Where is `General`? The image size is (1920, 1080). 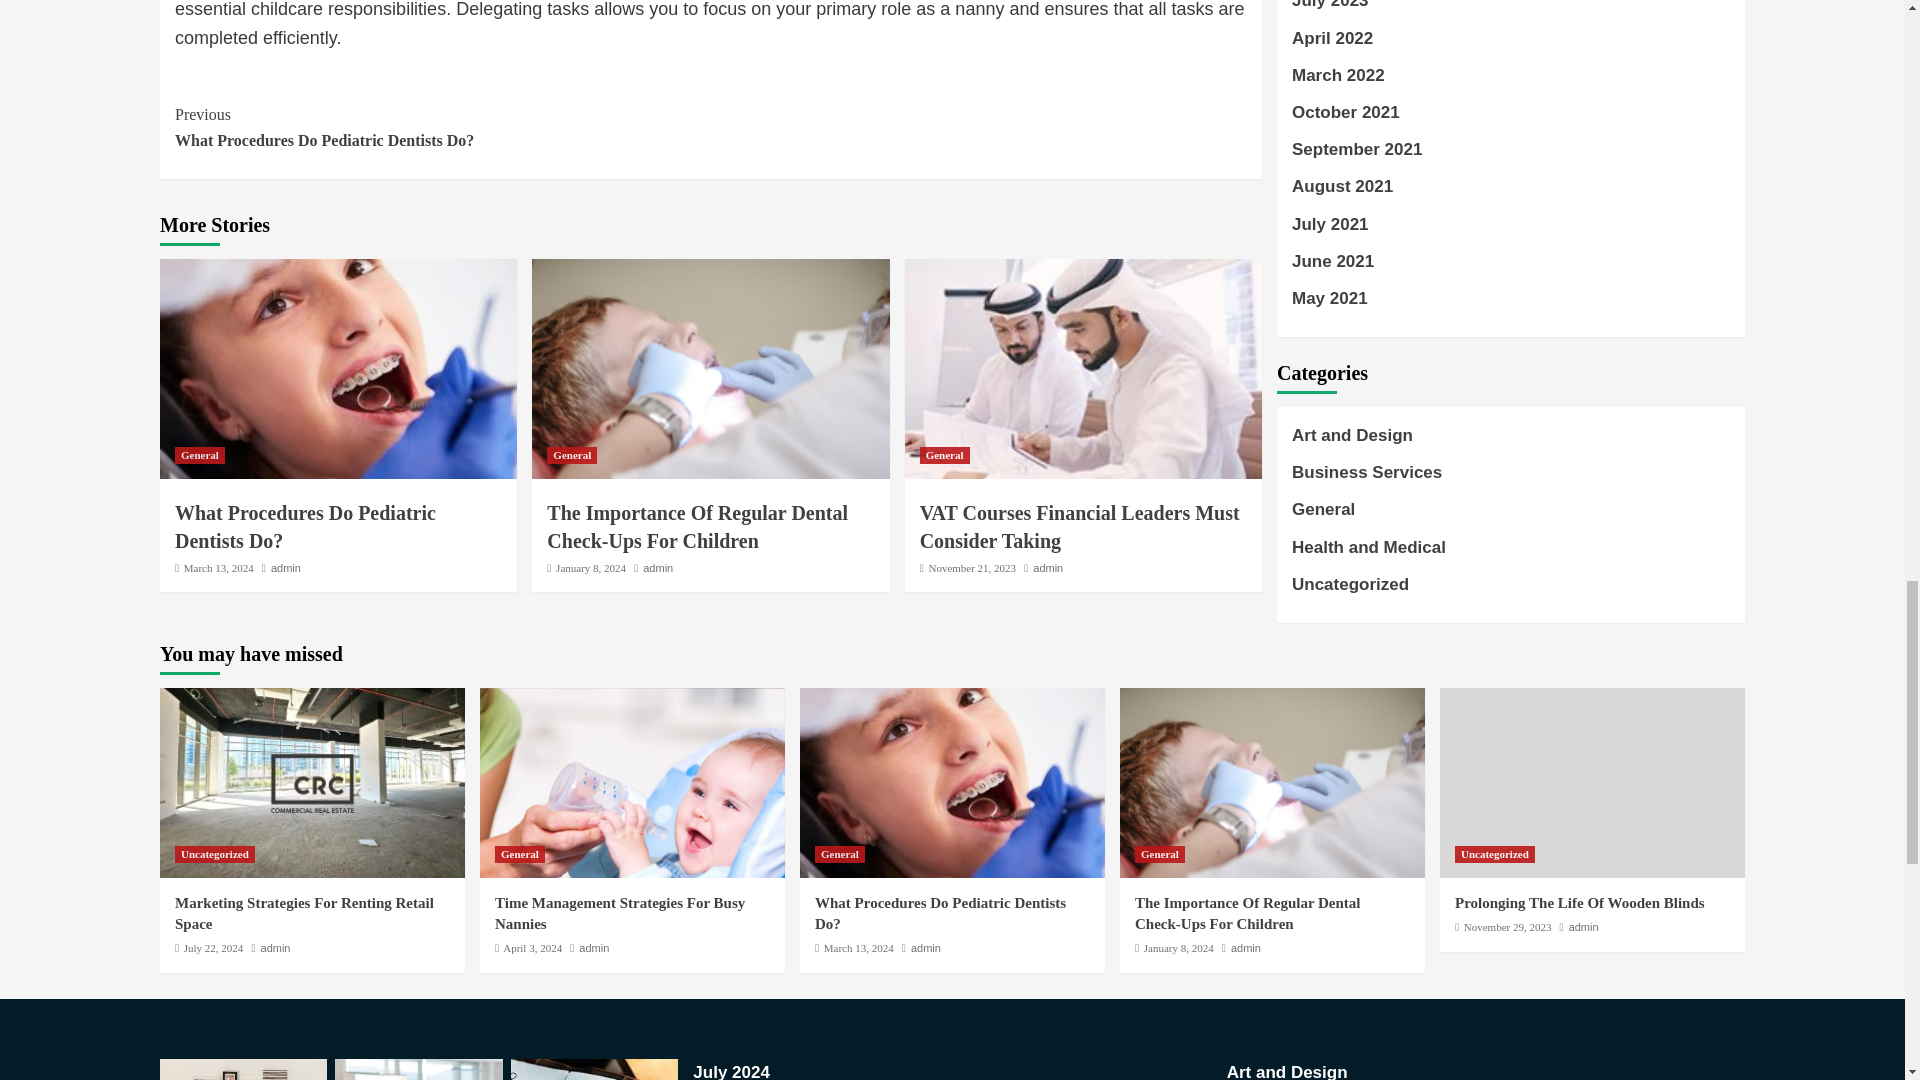 General is located at coordinates (572, 456).